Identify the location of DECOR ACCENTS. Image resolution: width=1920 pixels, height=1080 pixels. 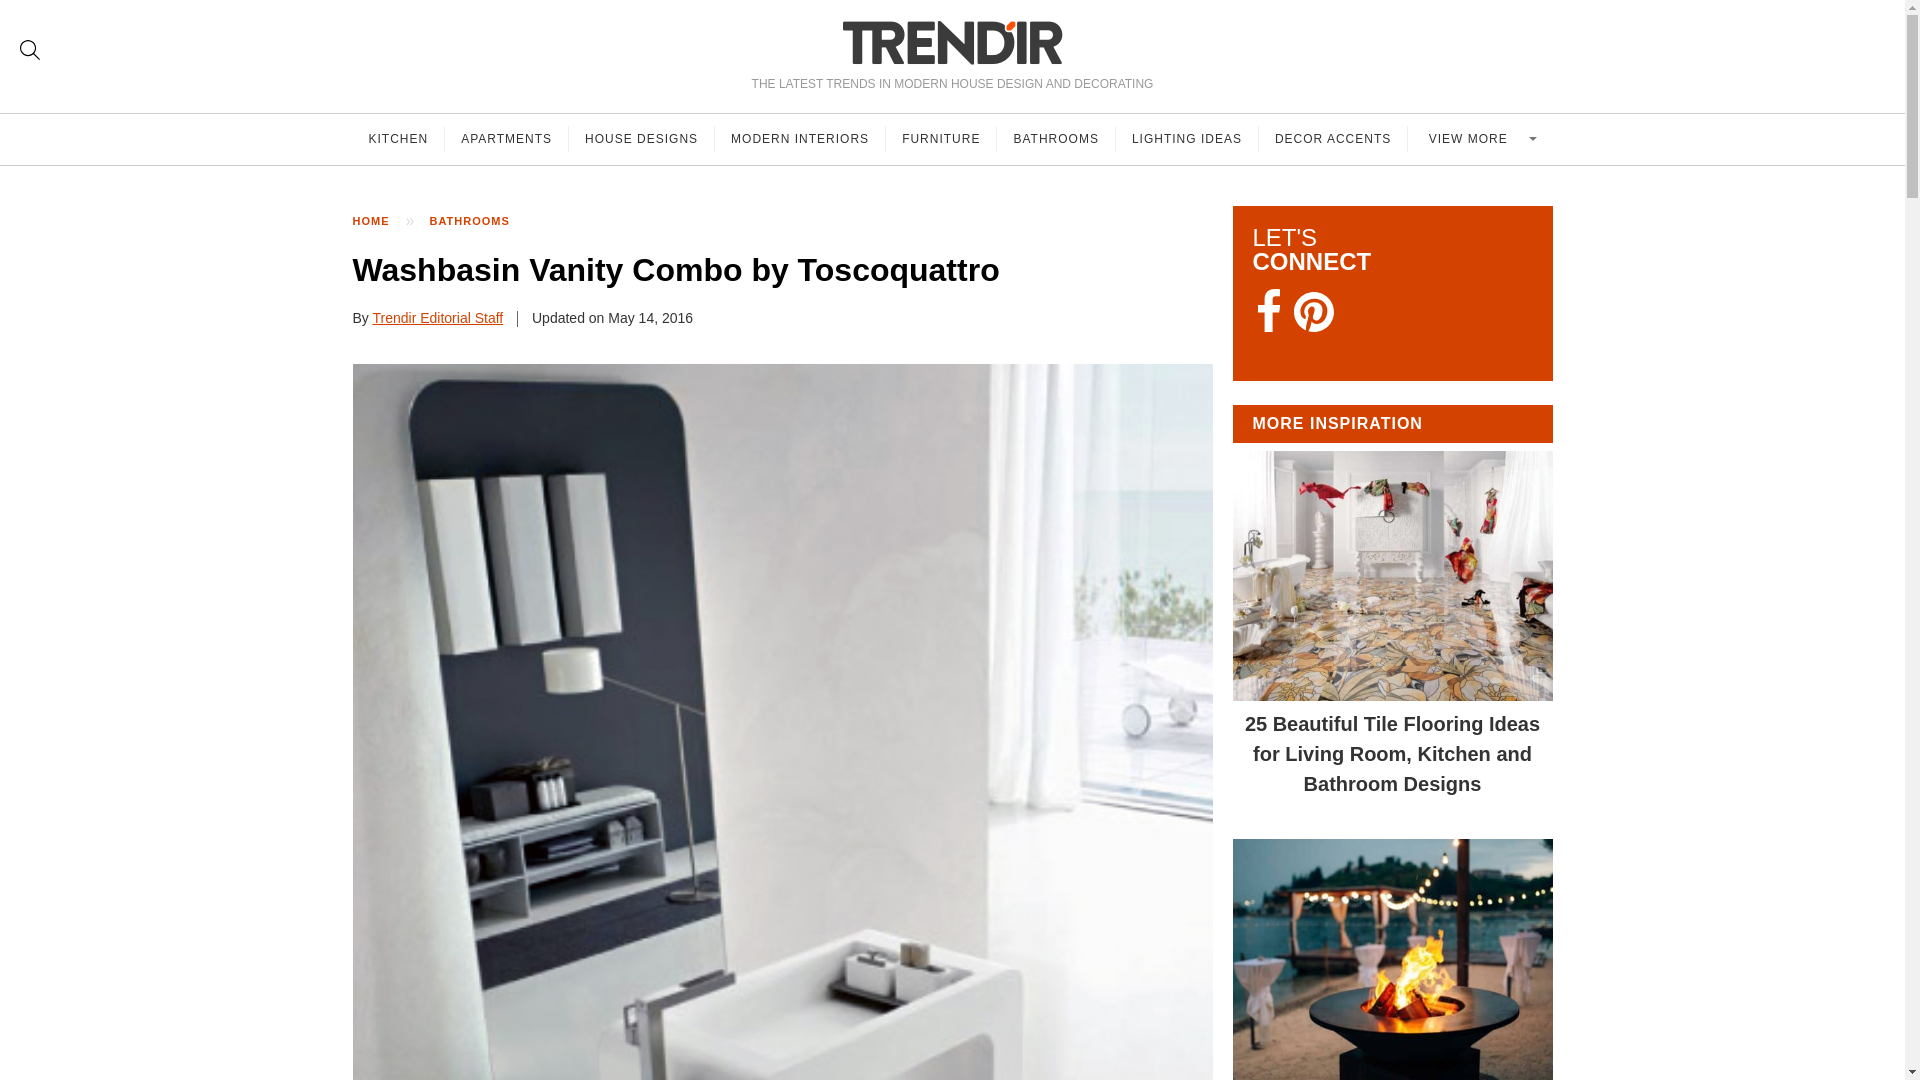
(1333, 139).